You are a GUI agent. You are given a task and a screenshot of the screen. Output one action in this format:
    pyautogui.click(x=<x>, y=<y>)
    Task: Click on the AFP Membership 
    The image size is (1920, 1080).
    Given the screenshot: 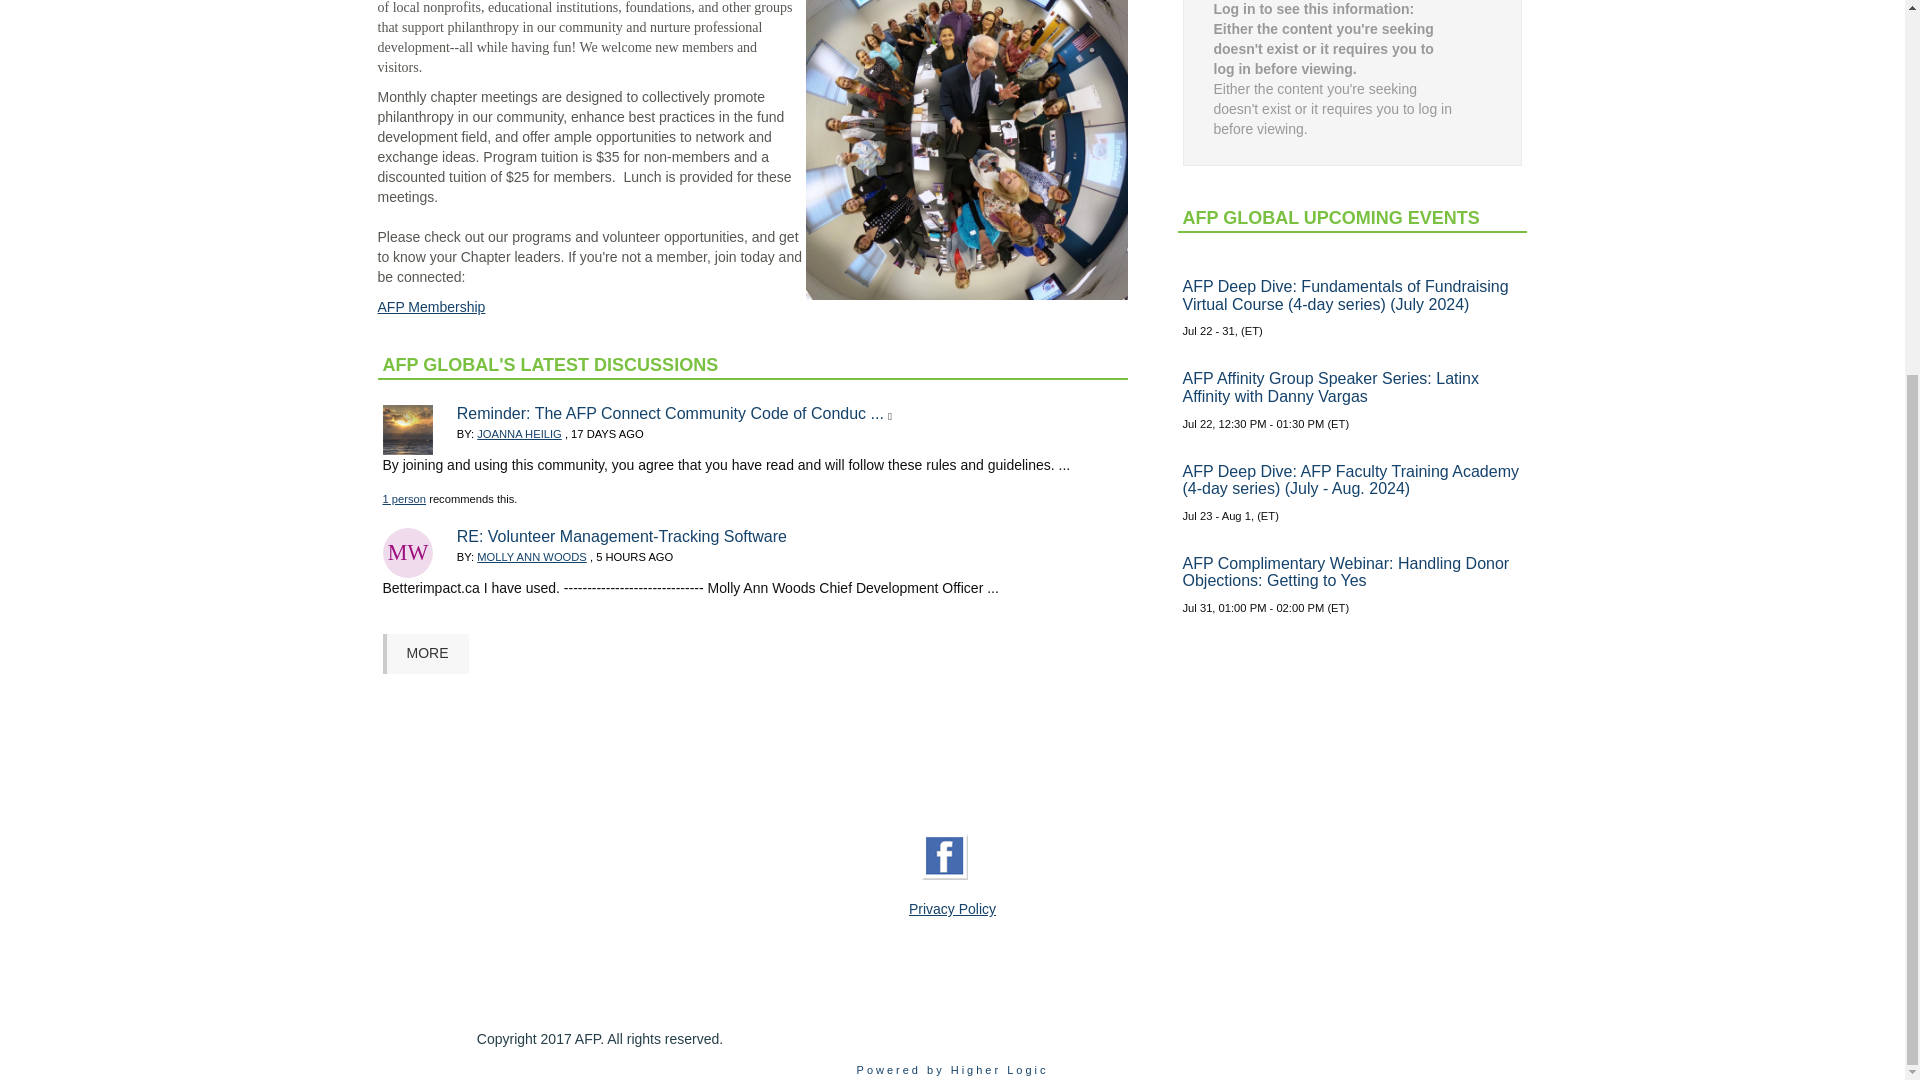 What is the action you would take?
    pyautogui.click(x=432, y=307)
    